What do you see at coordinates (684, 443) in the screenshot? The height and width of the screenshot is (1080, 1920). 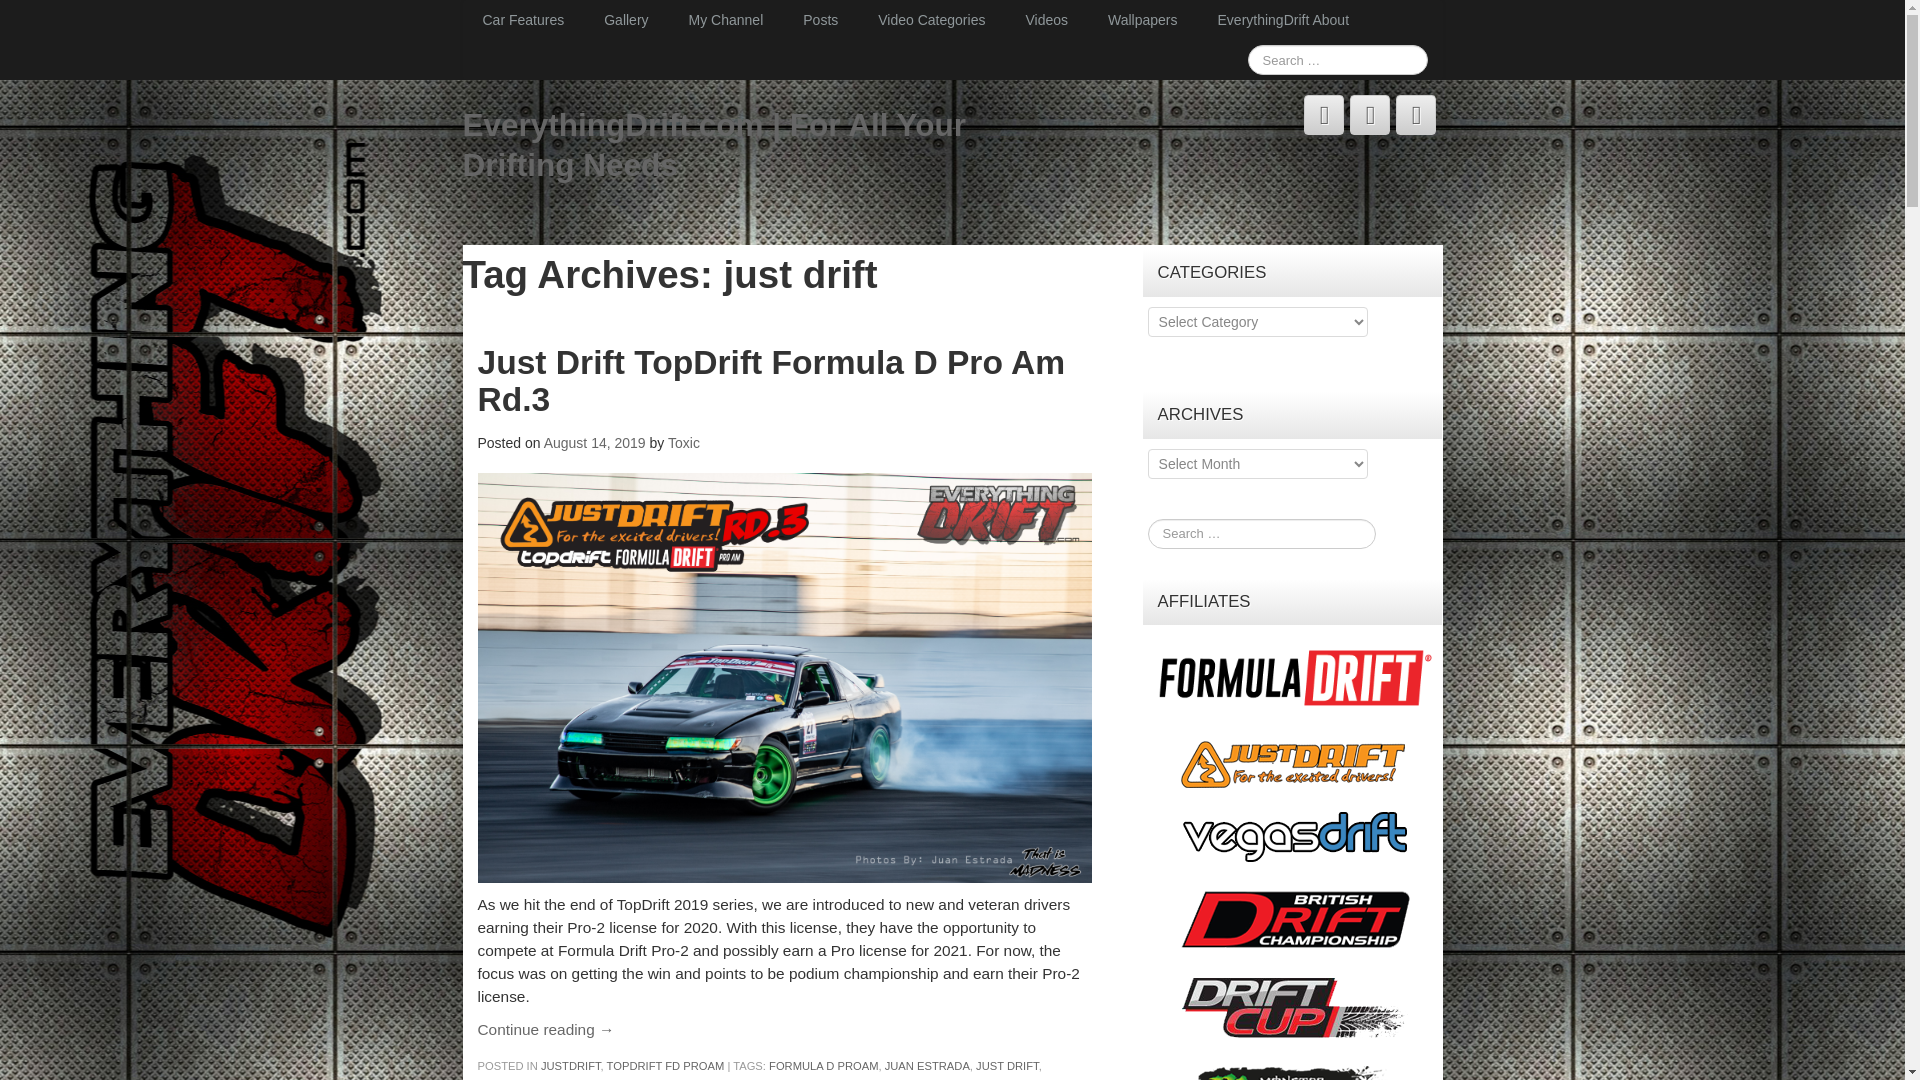 I see `Toxic` at bounding box center [684, 443].